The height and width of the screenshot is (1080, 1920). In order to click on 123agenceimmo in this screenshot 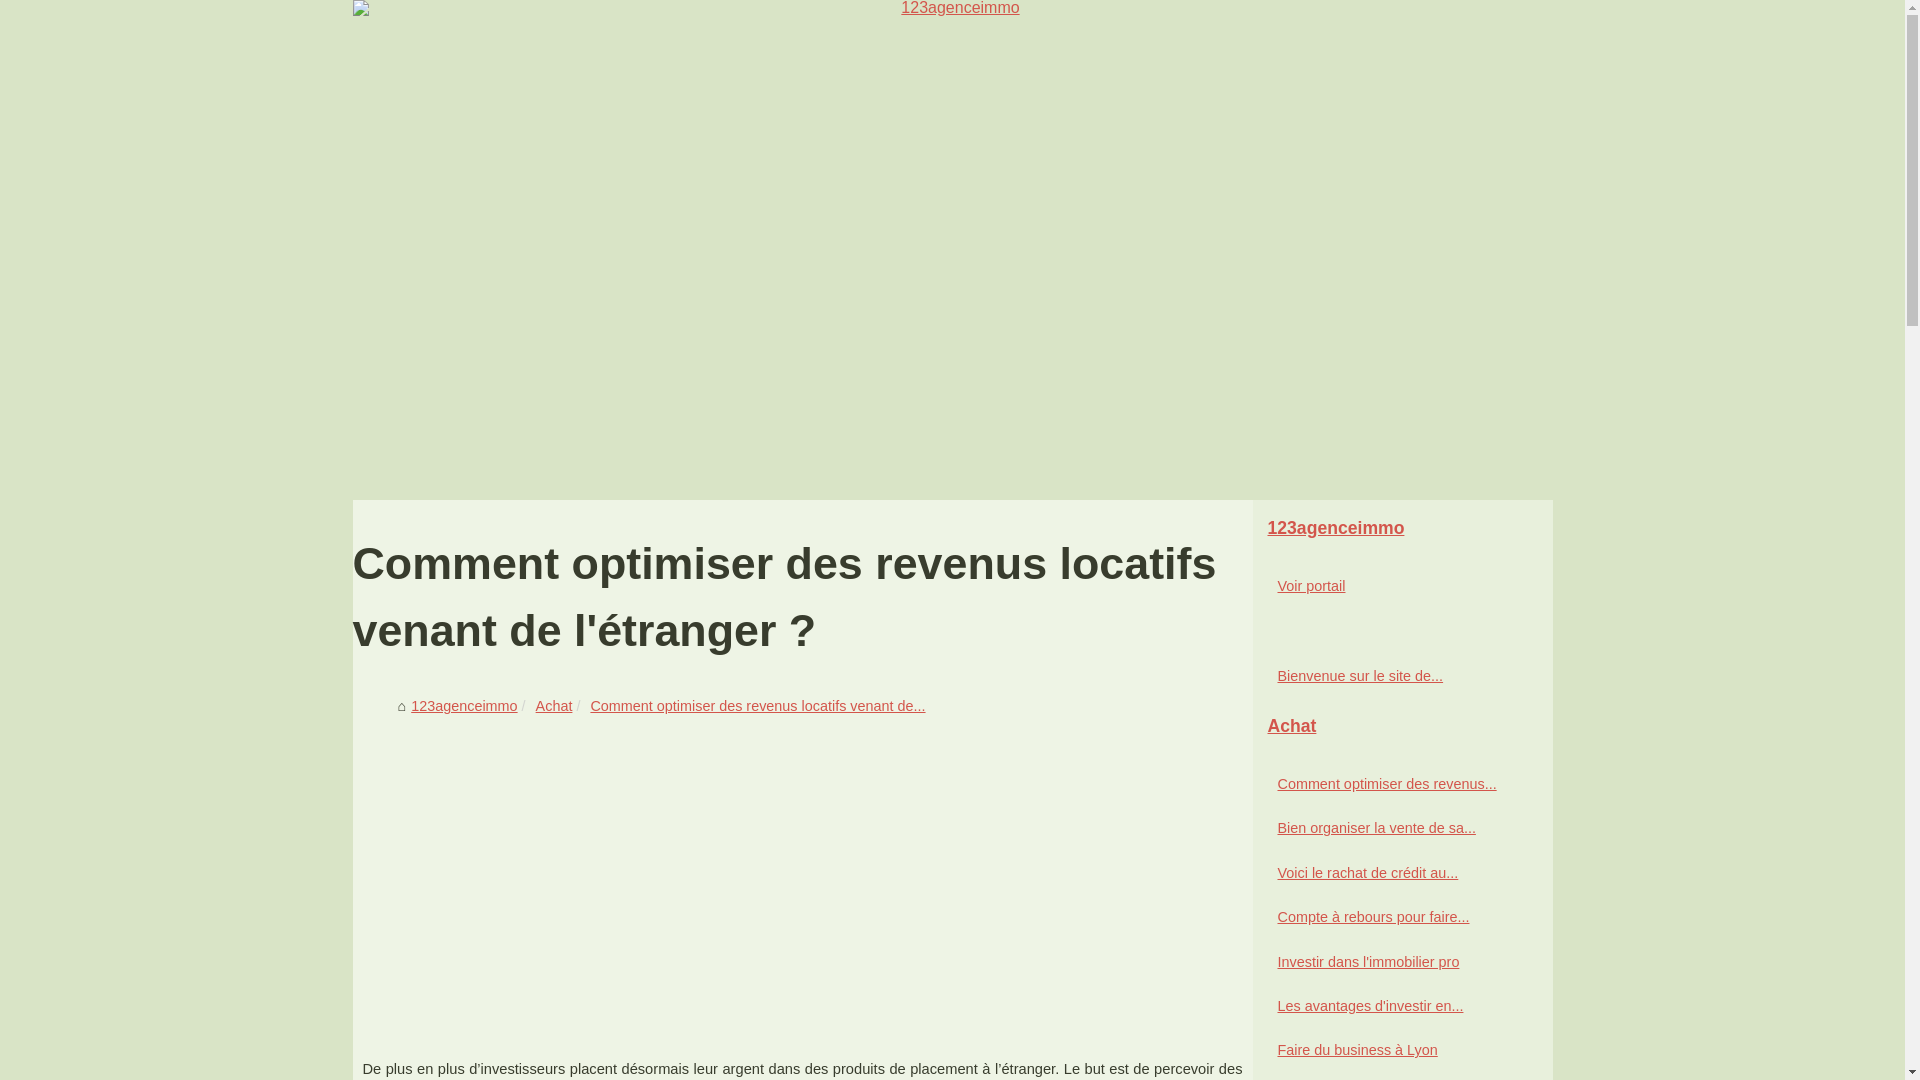, I will do `click(952, 250)`.